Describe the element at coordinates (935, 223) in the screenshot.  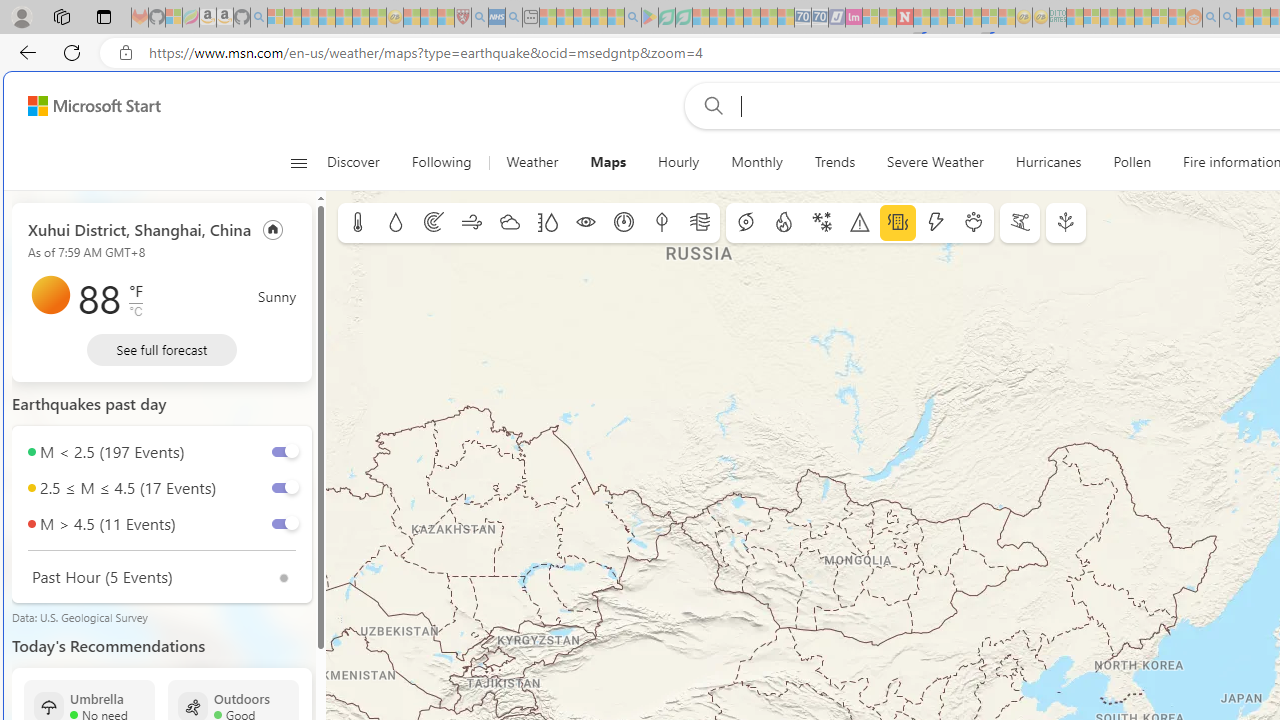
I see `Lightning` at that location.